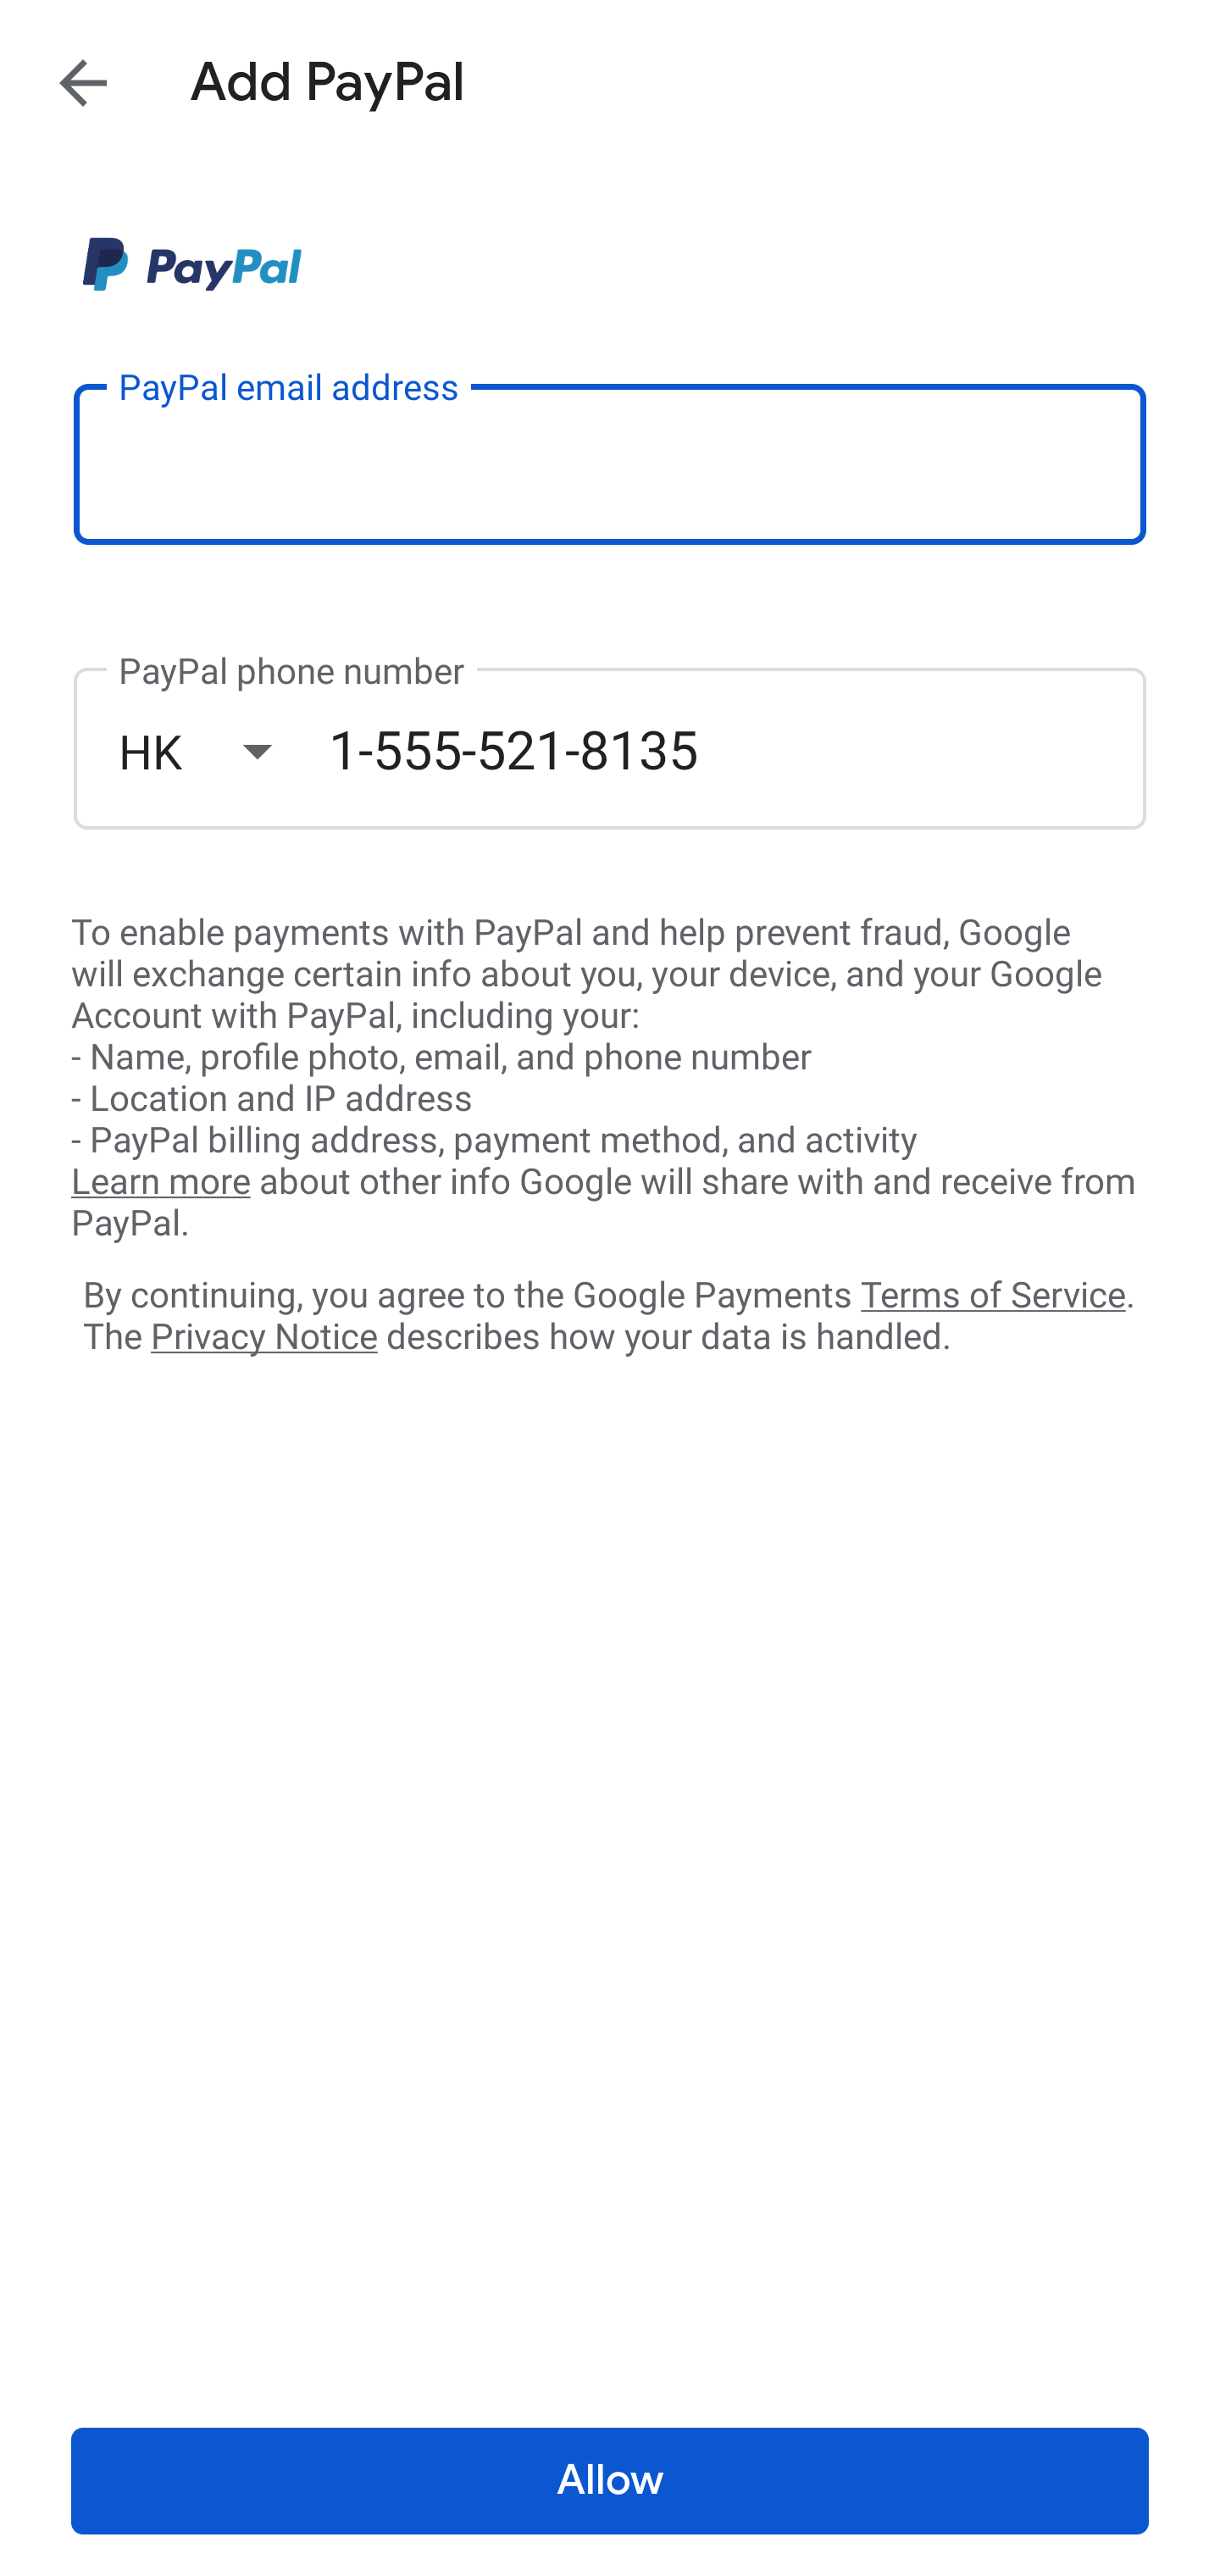  Describe the element at coordinates (263, 1338) in the screenshot. I see `Privacy Notice` at that location.